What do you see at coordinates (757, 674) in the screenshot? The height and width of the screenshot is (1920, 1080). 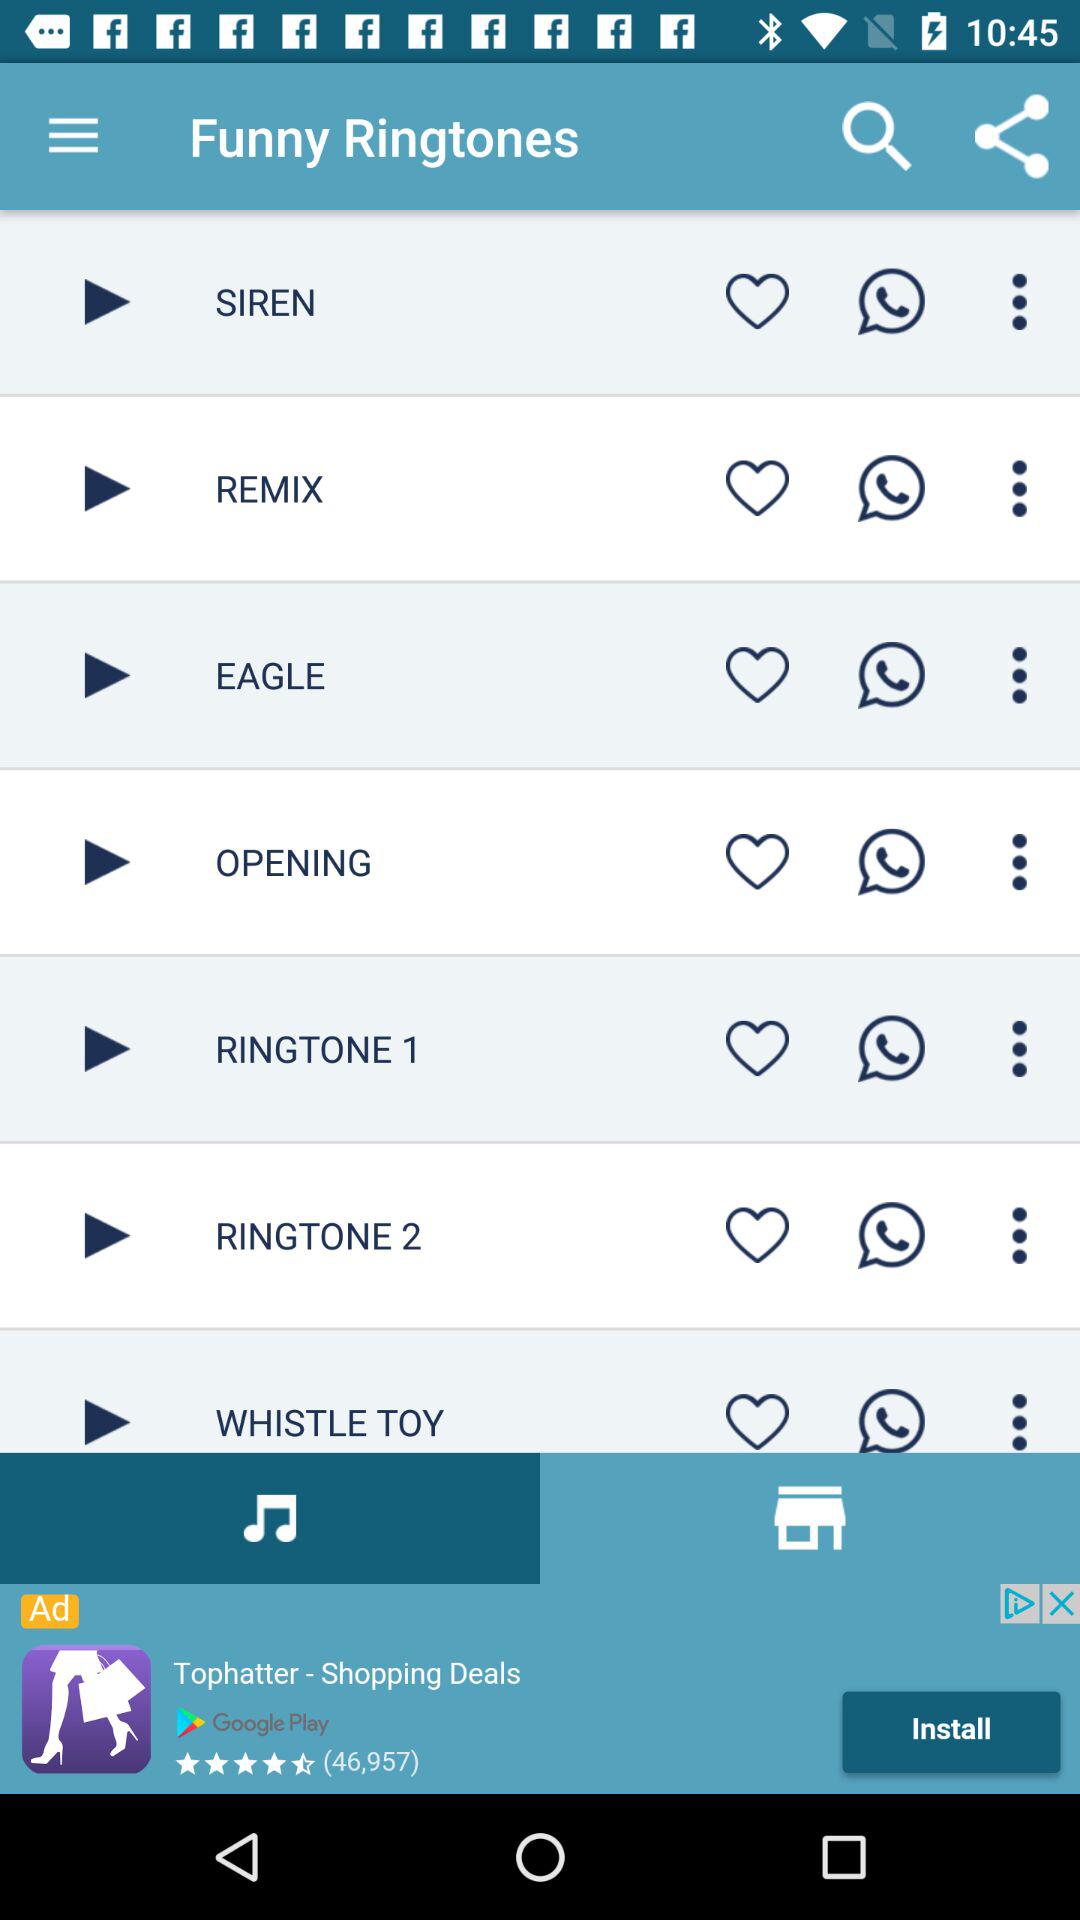 I see `favorite the song` at bounding box center [757, 674].